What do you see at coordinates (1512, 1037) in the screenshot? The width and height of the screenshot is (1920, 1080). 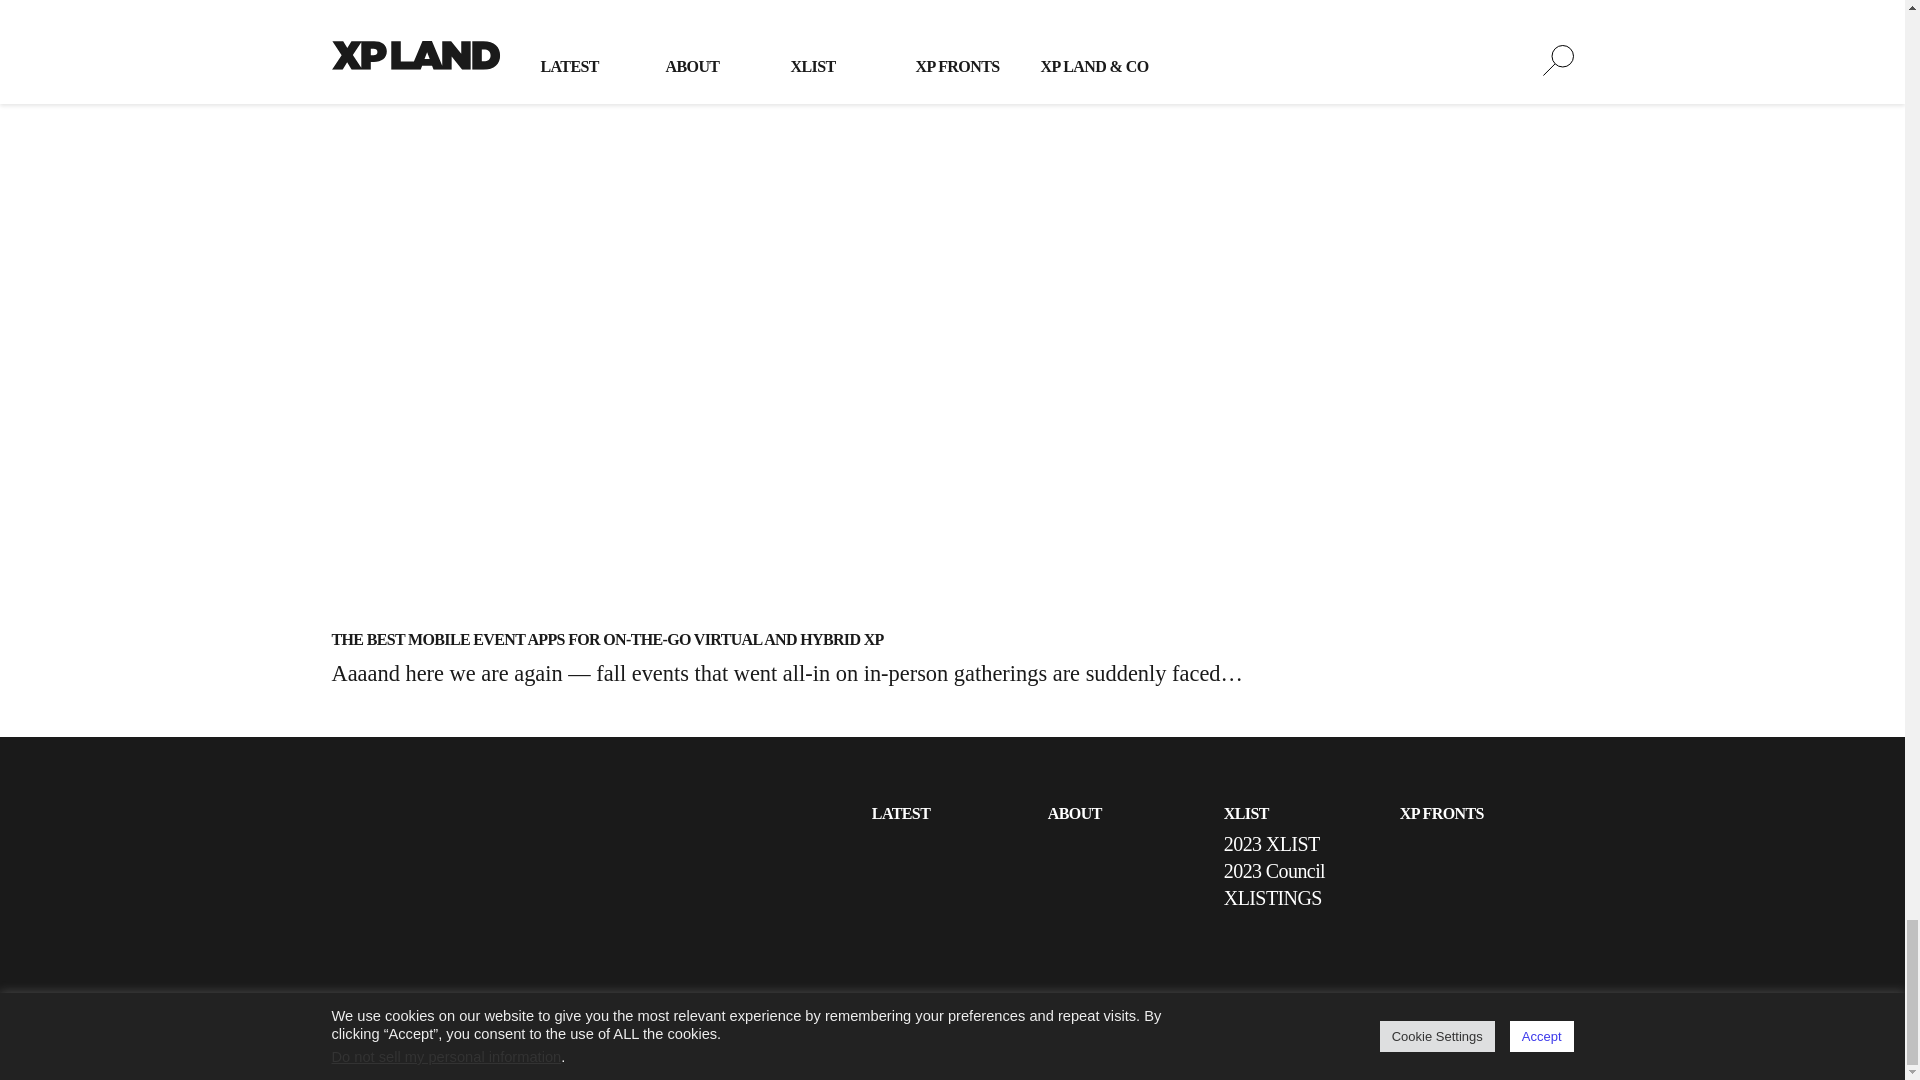 I see `Instagram` at bounding box center [1512, 1037].